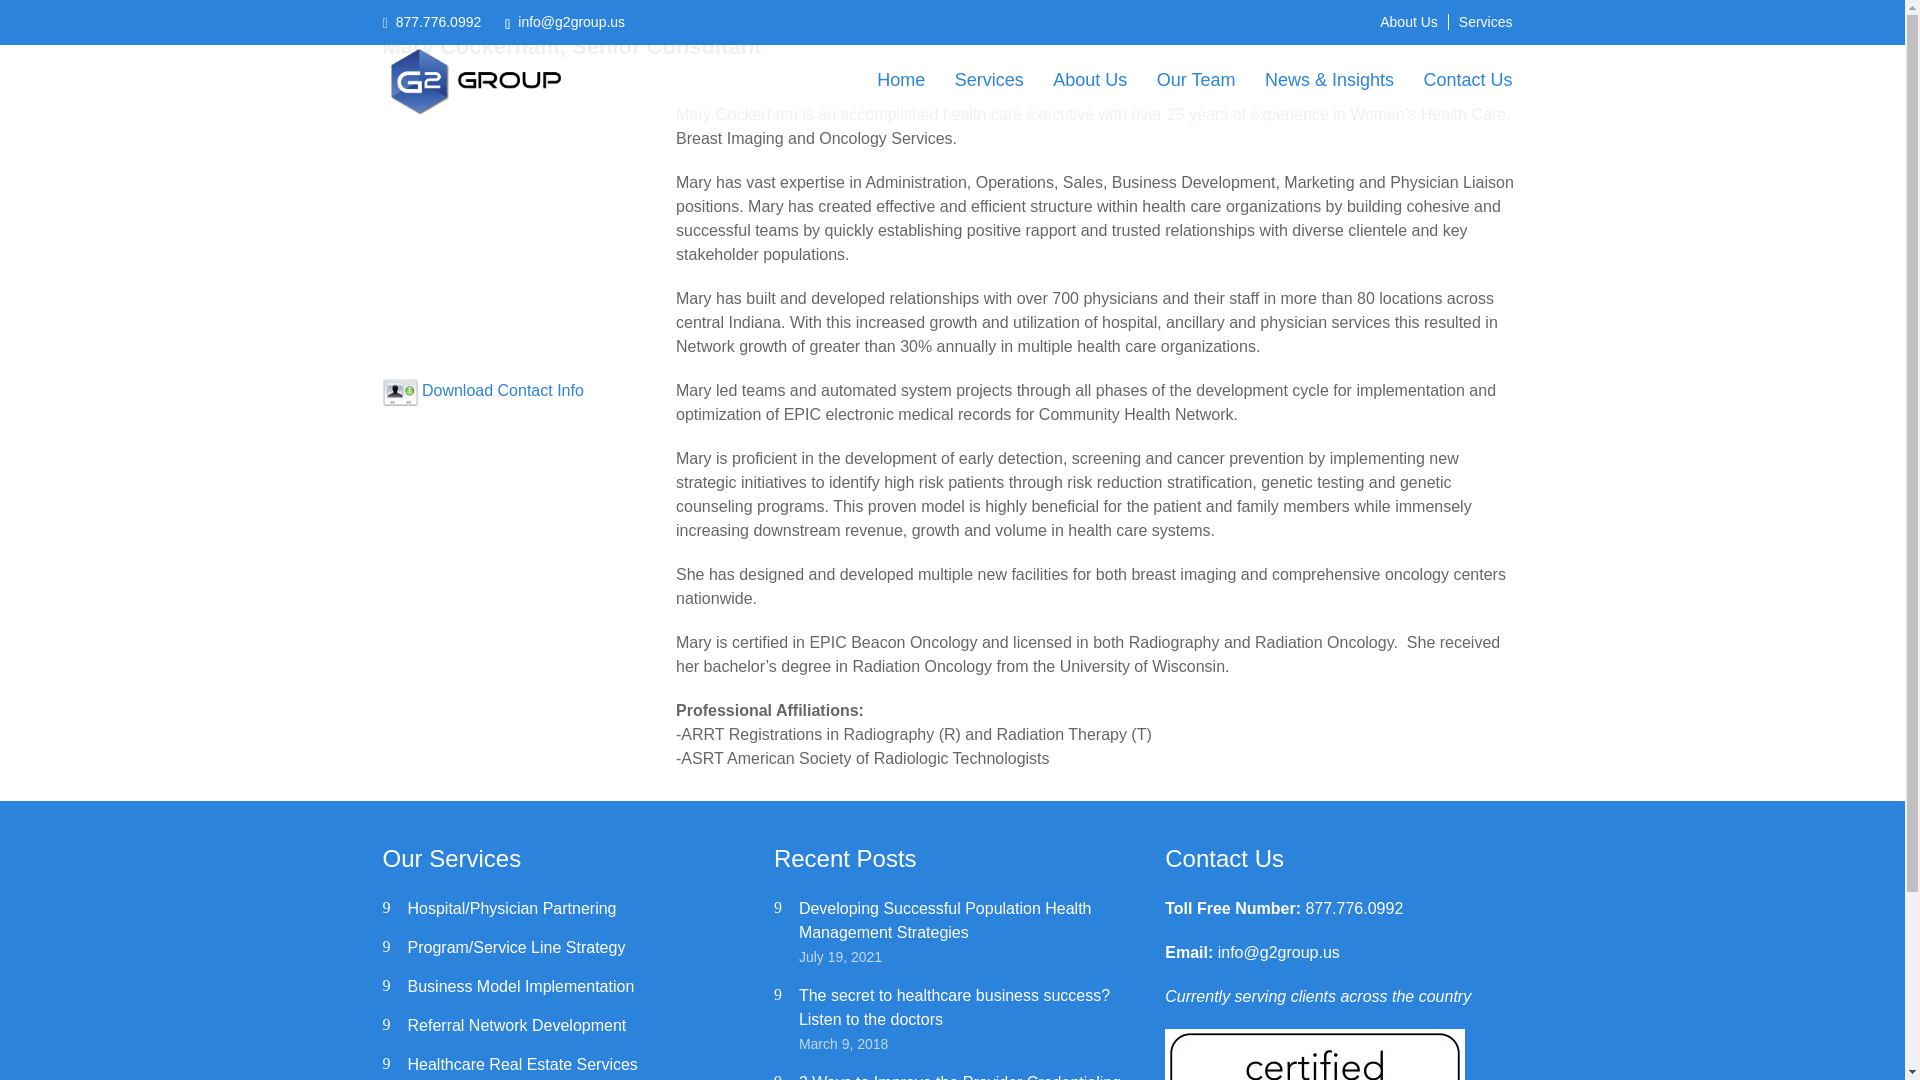 This screenshot has height=1080, width=1920. Describe the element at coordinates (901, 80) in the screenshot. I see `Home` at that location.